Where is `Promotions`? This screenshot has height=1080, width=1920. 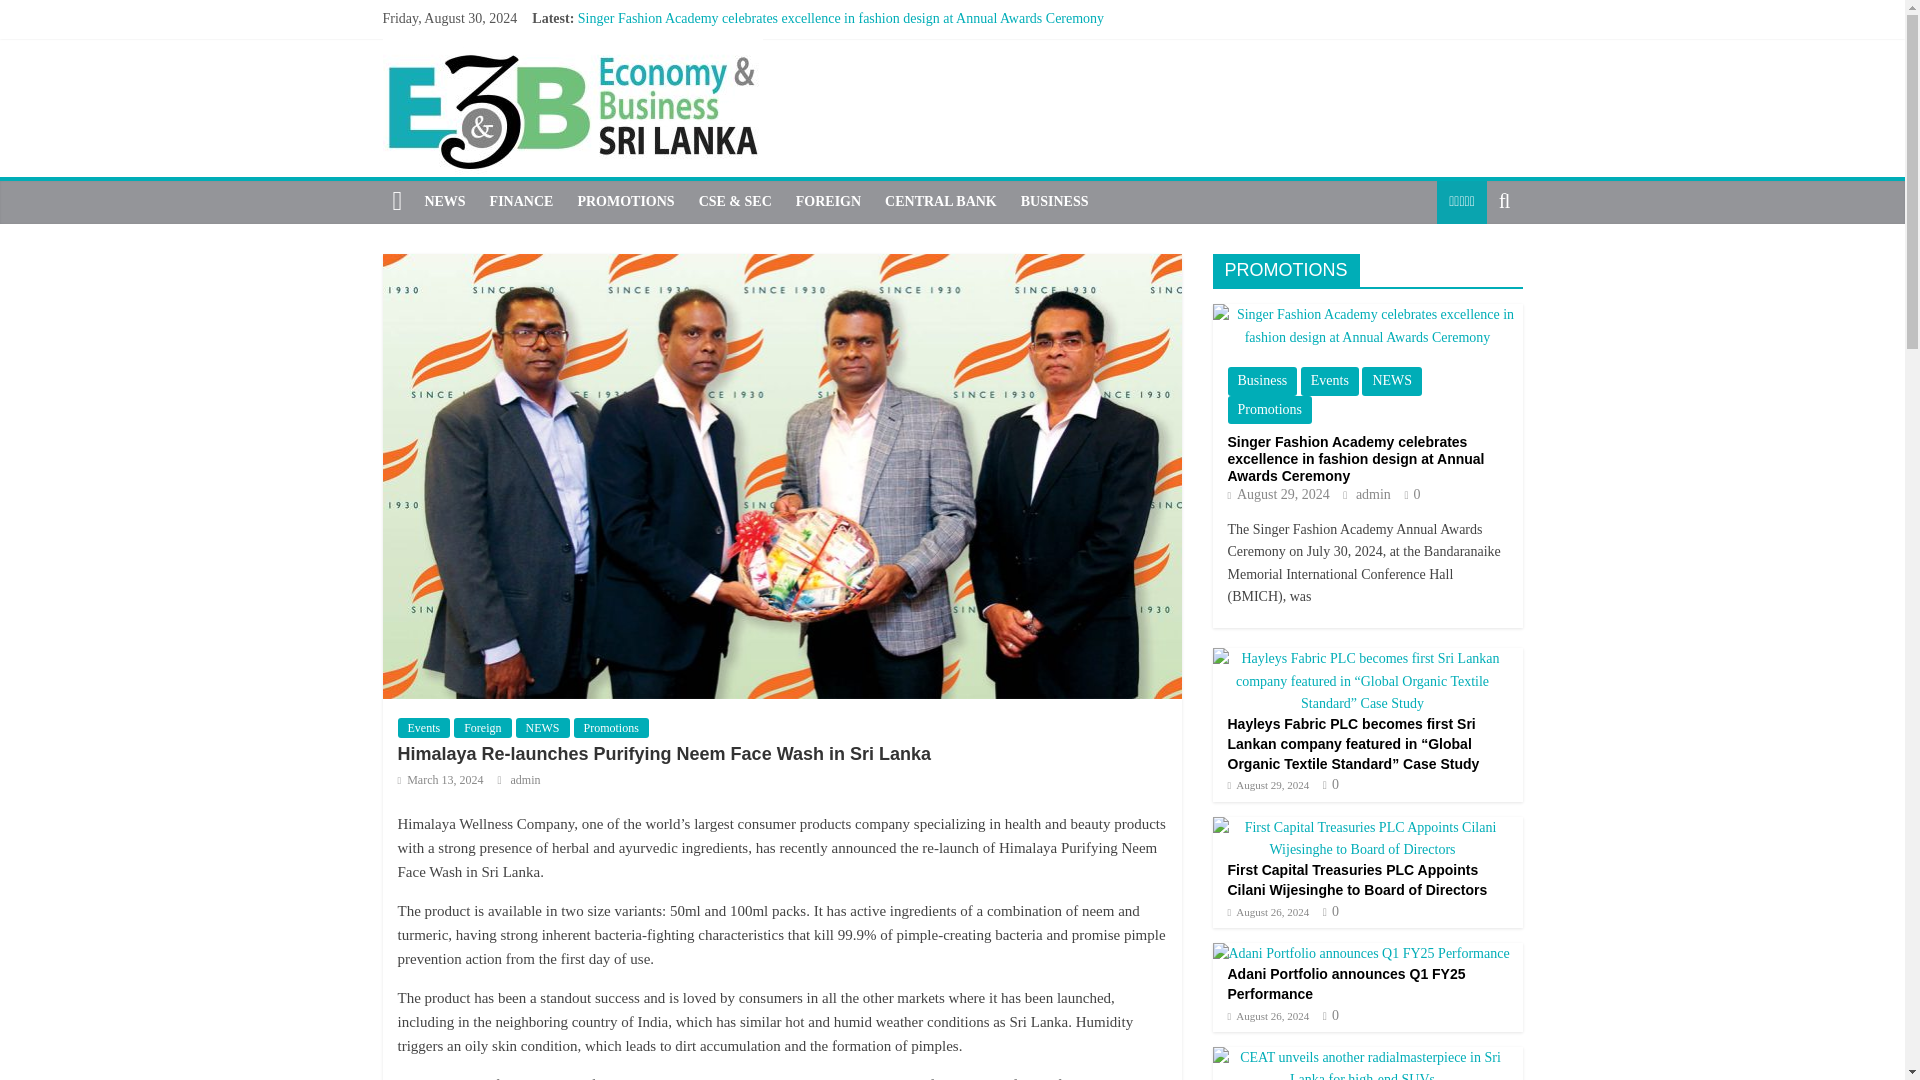
Promotions is located at coordinates (1270, 410).